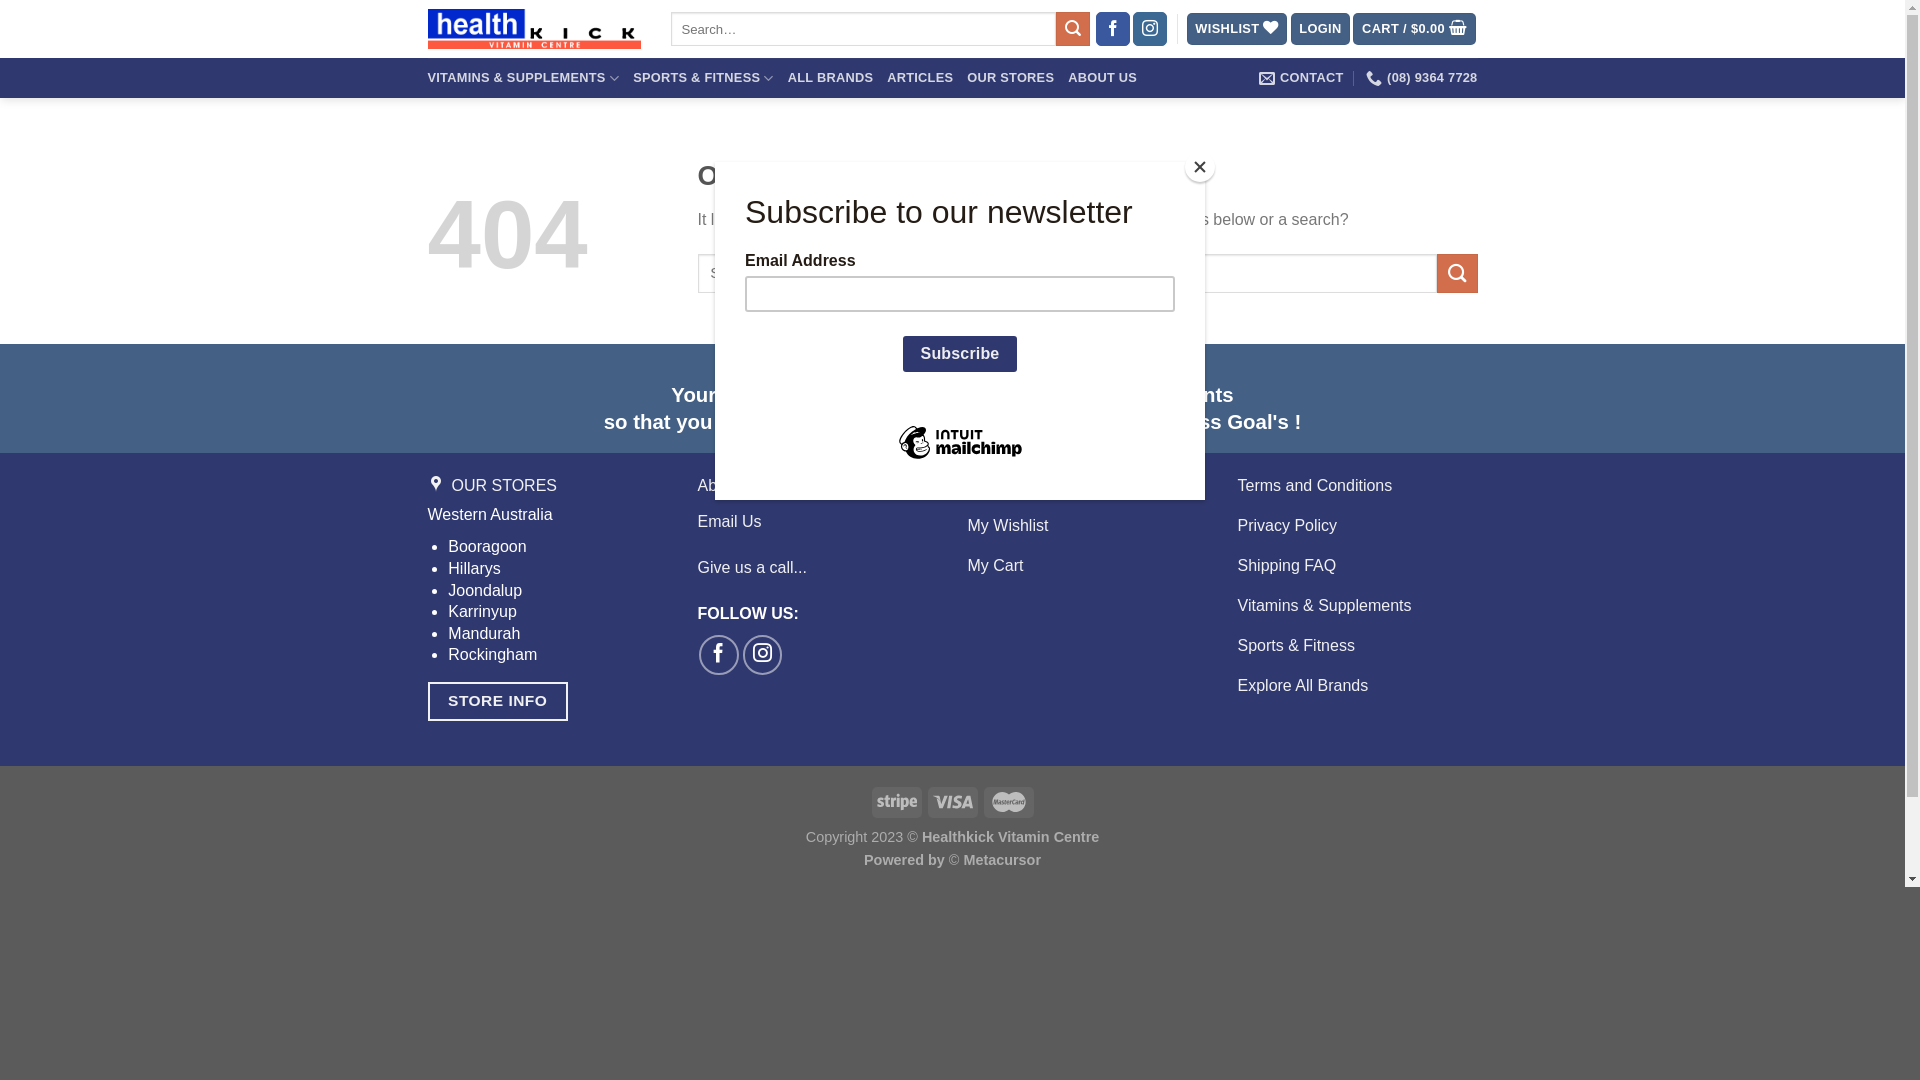 The image size is (1920, 1080). I want to click on Explore All Brands, so click(1358, 689).